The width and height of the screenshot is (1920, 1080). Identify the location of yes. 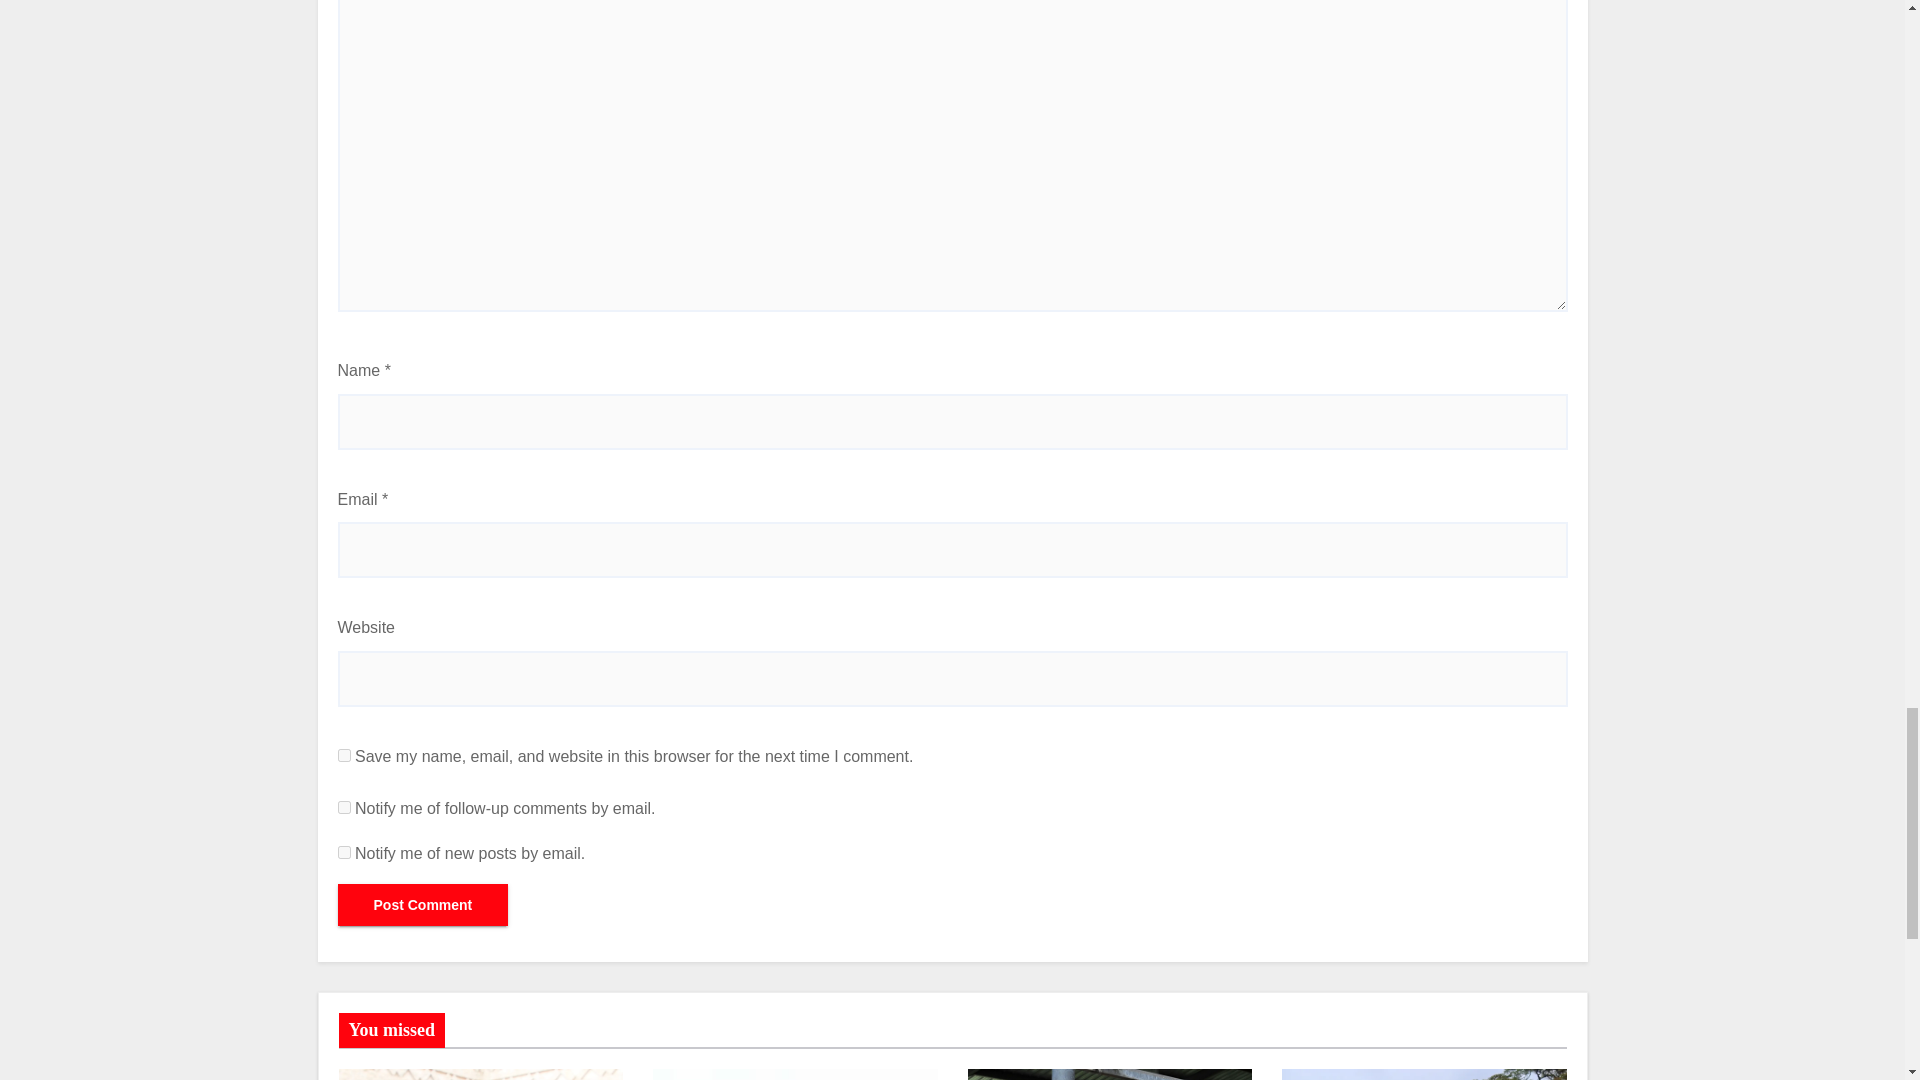
(344, 756).